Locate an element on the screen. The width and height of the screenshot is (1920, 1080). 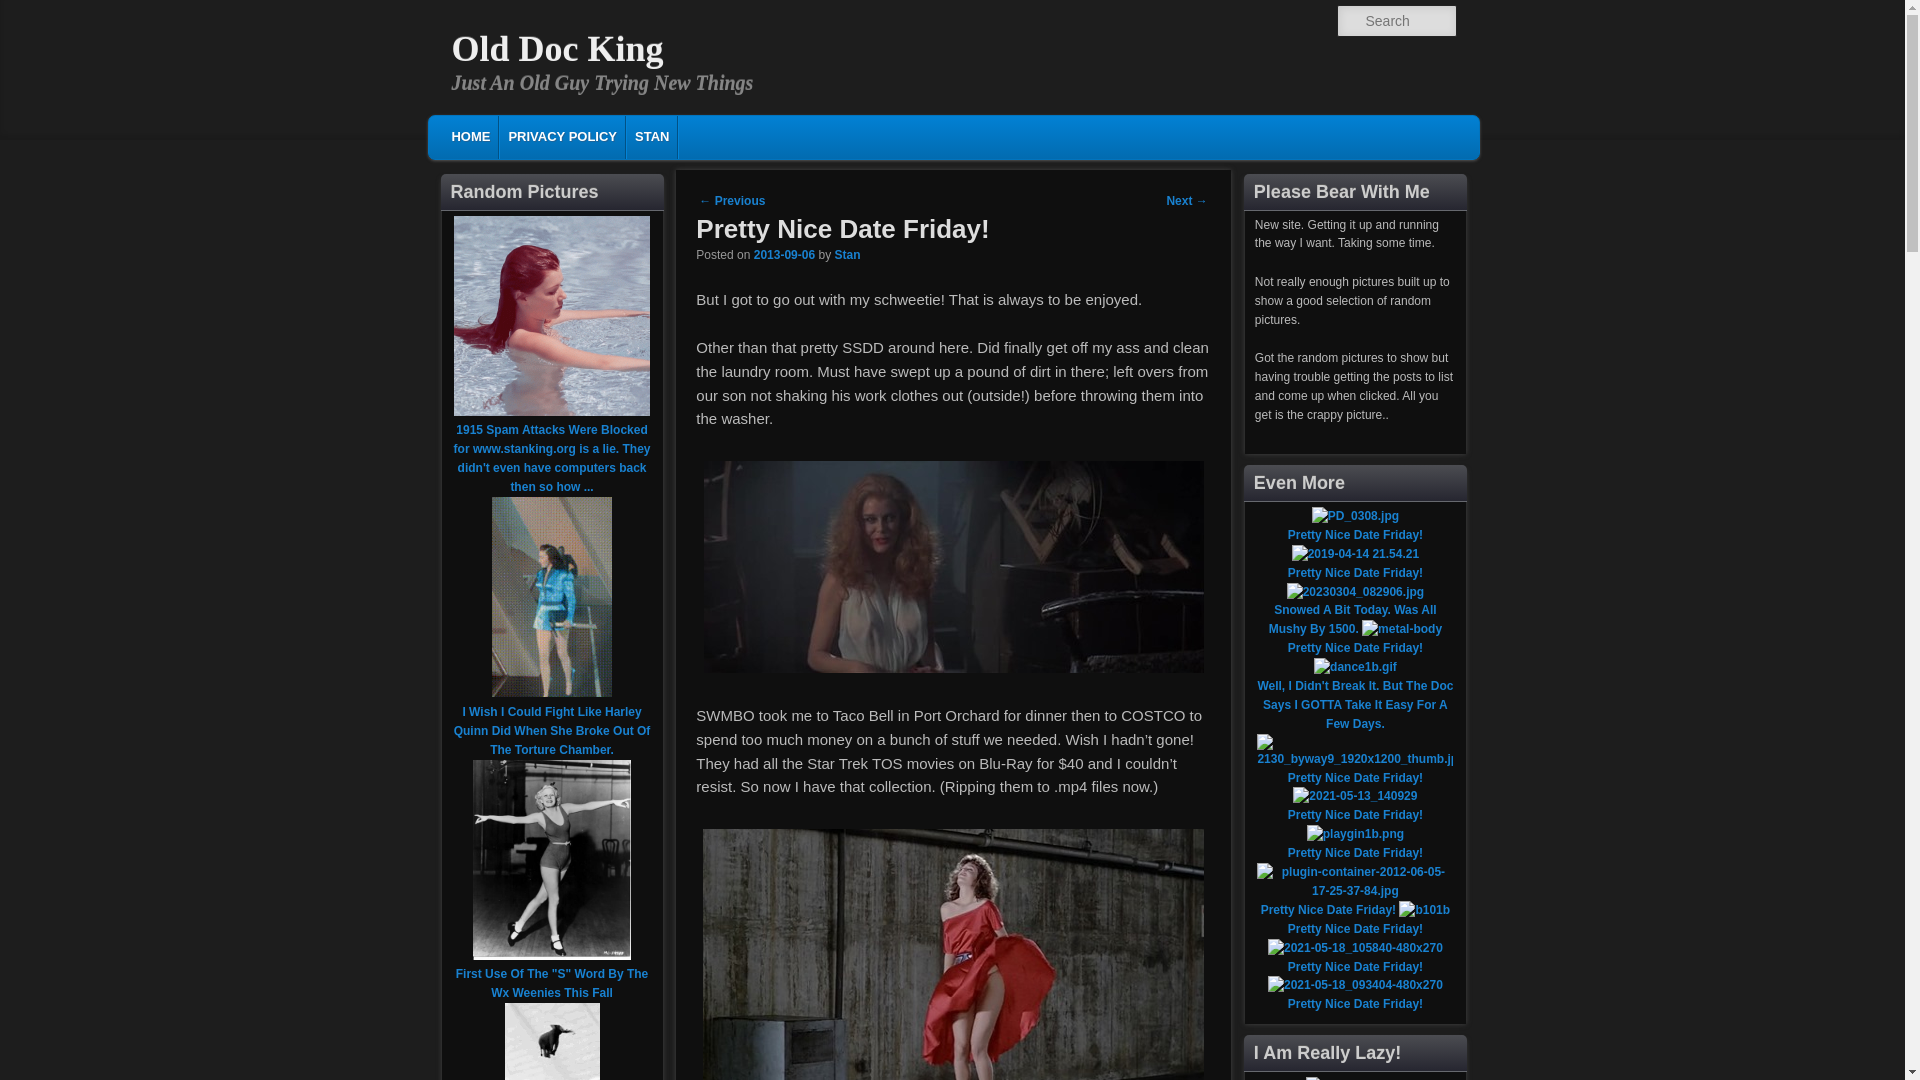
2013-09-06 is located at coordinates (784, 255).